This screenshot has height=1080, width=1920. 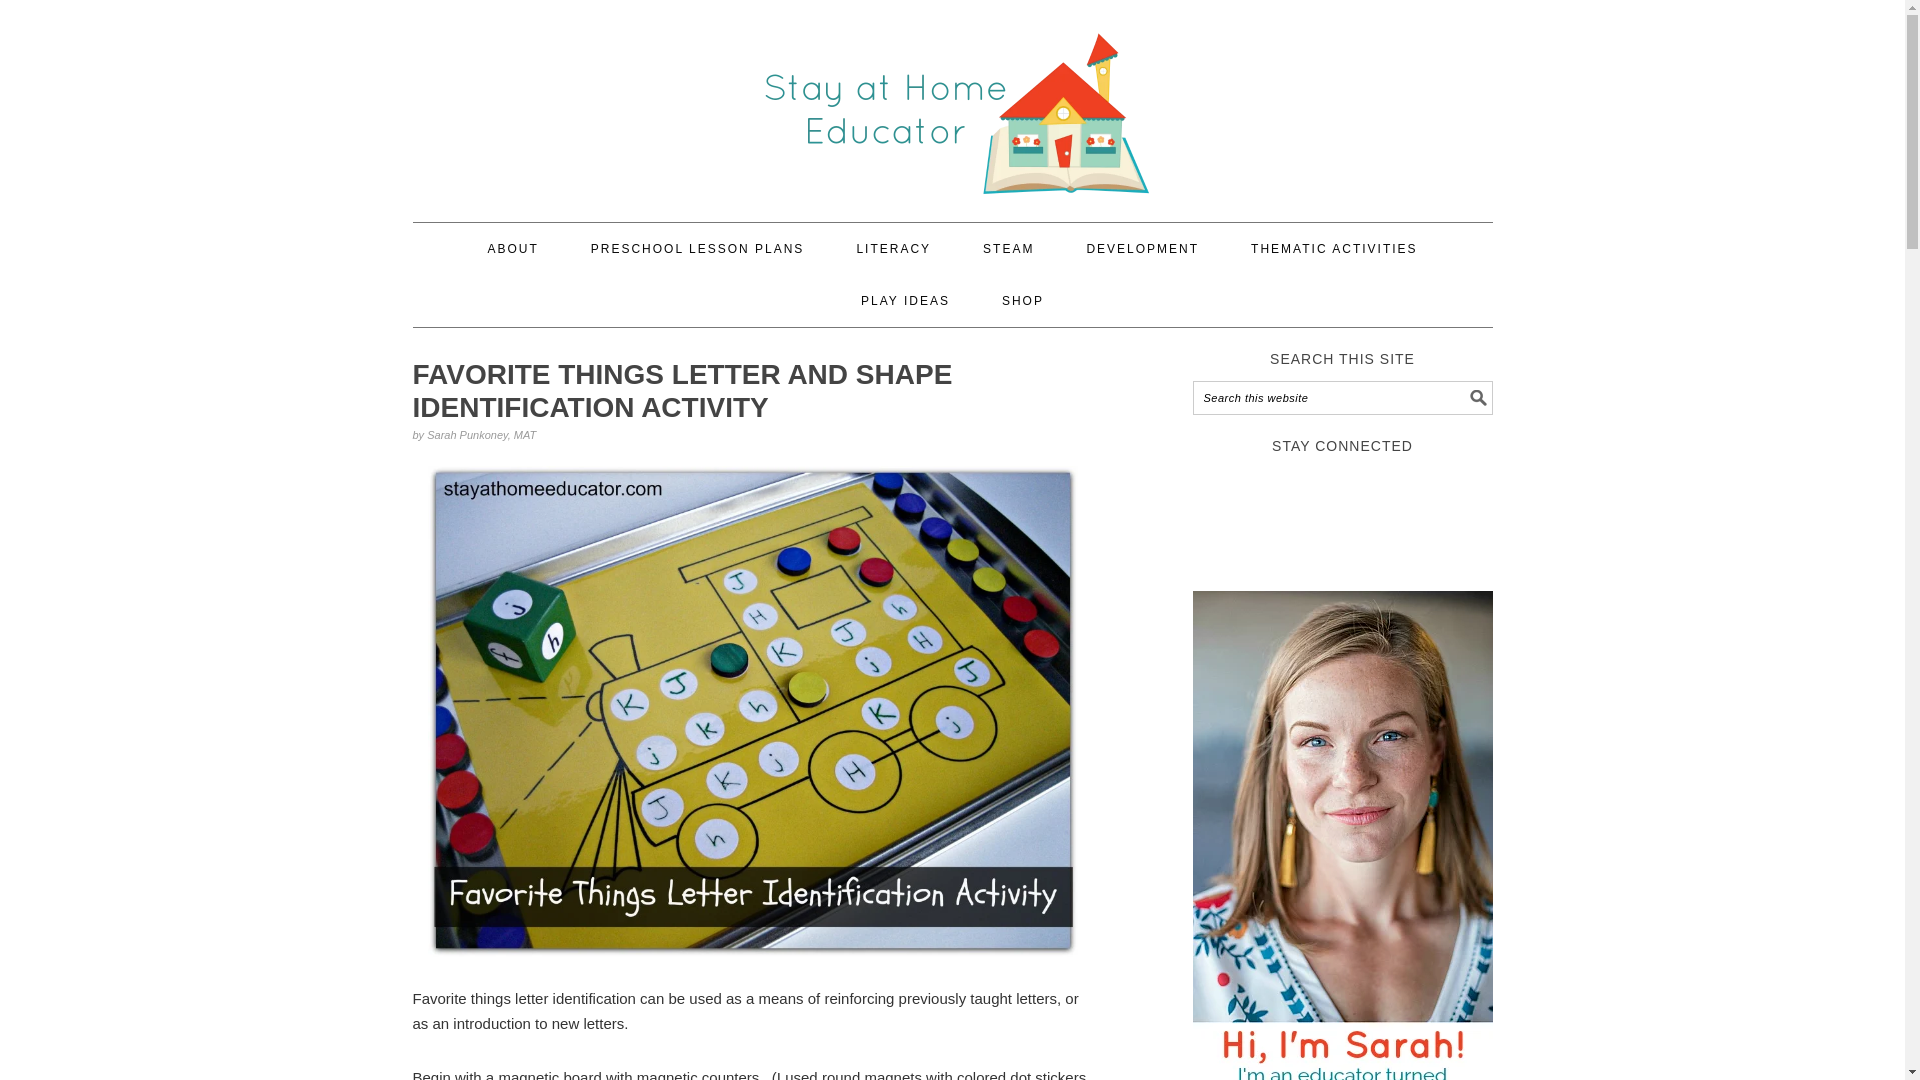 I want to click on ABOUT, so click(x=512, y=248).